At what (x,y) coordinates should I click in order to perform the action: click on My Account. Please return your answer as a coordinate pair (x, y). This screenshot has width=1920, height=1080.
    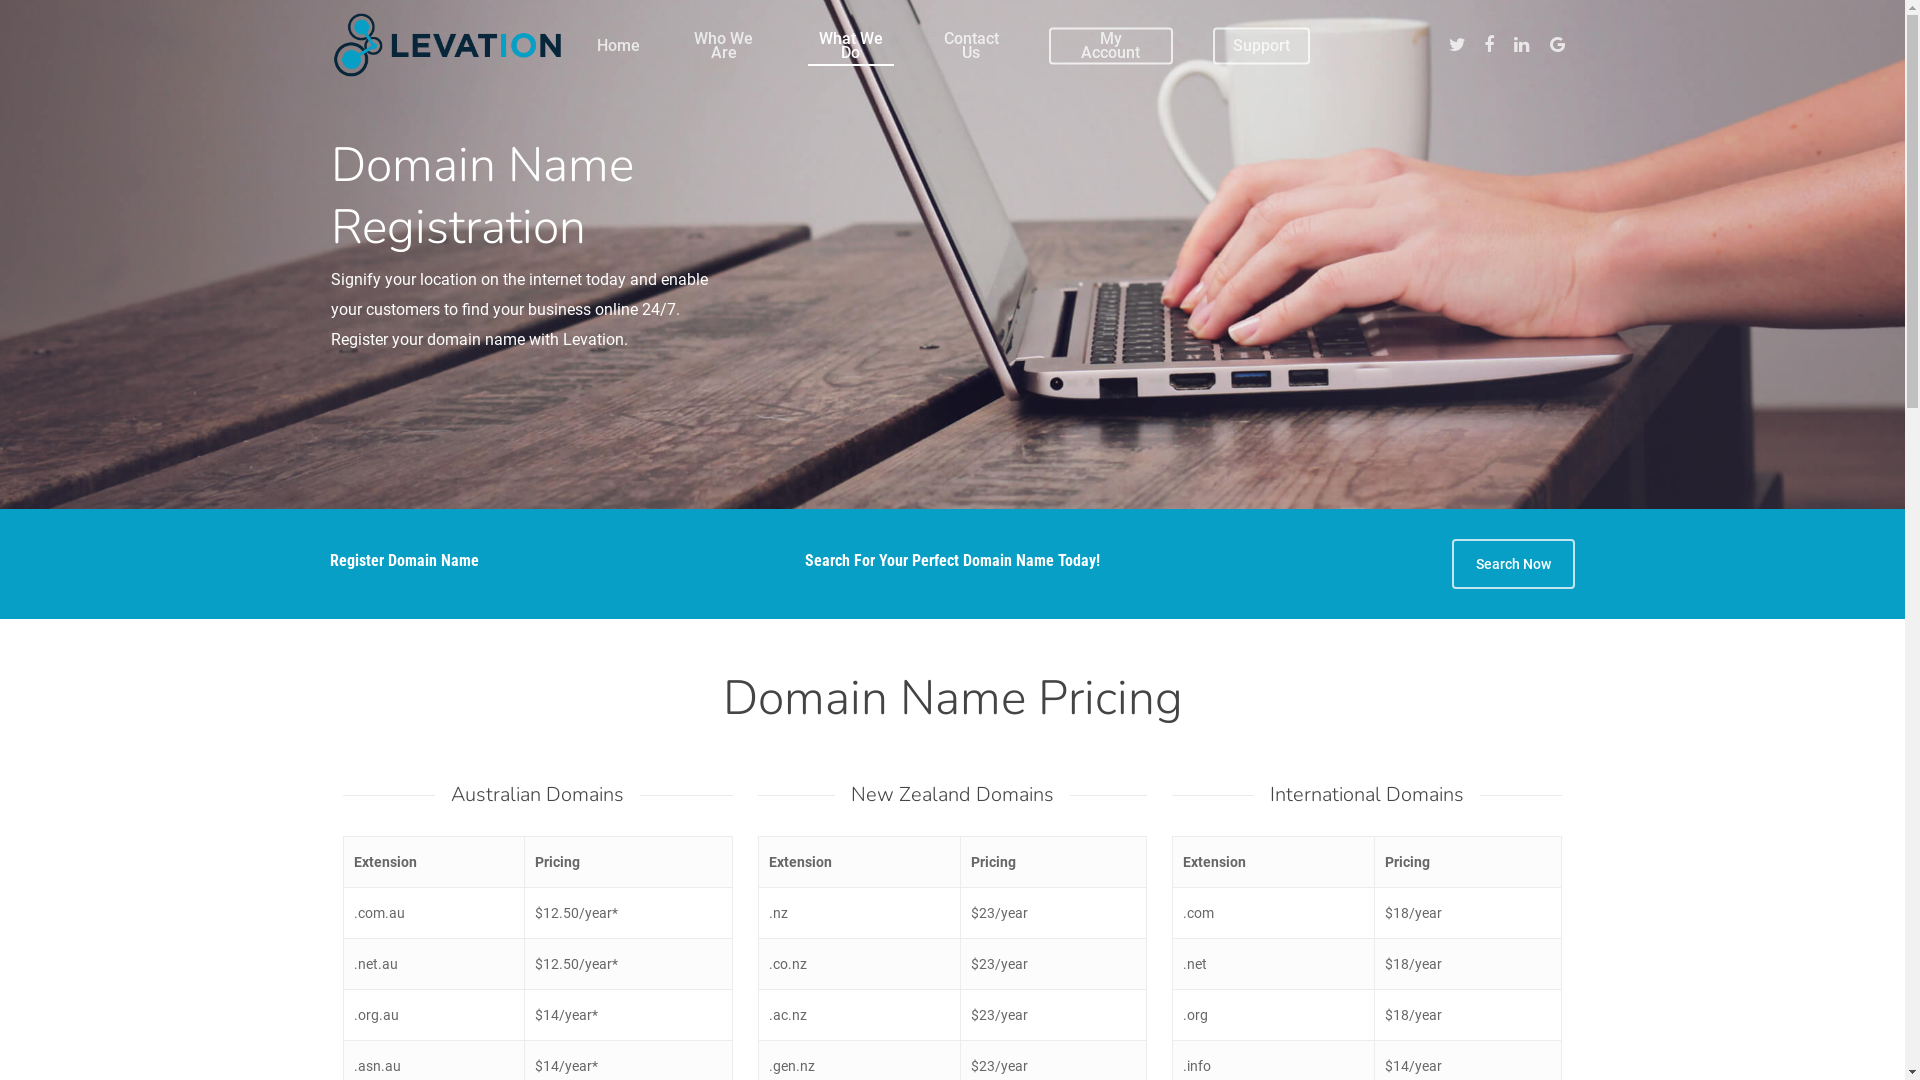
    Looking at the image, I should click on (1110, 46).